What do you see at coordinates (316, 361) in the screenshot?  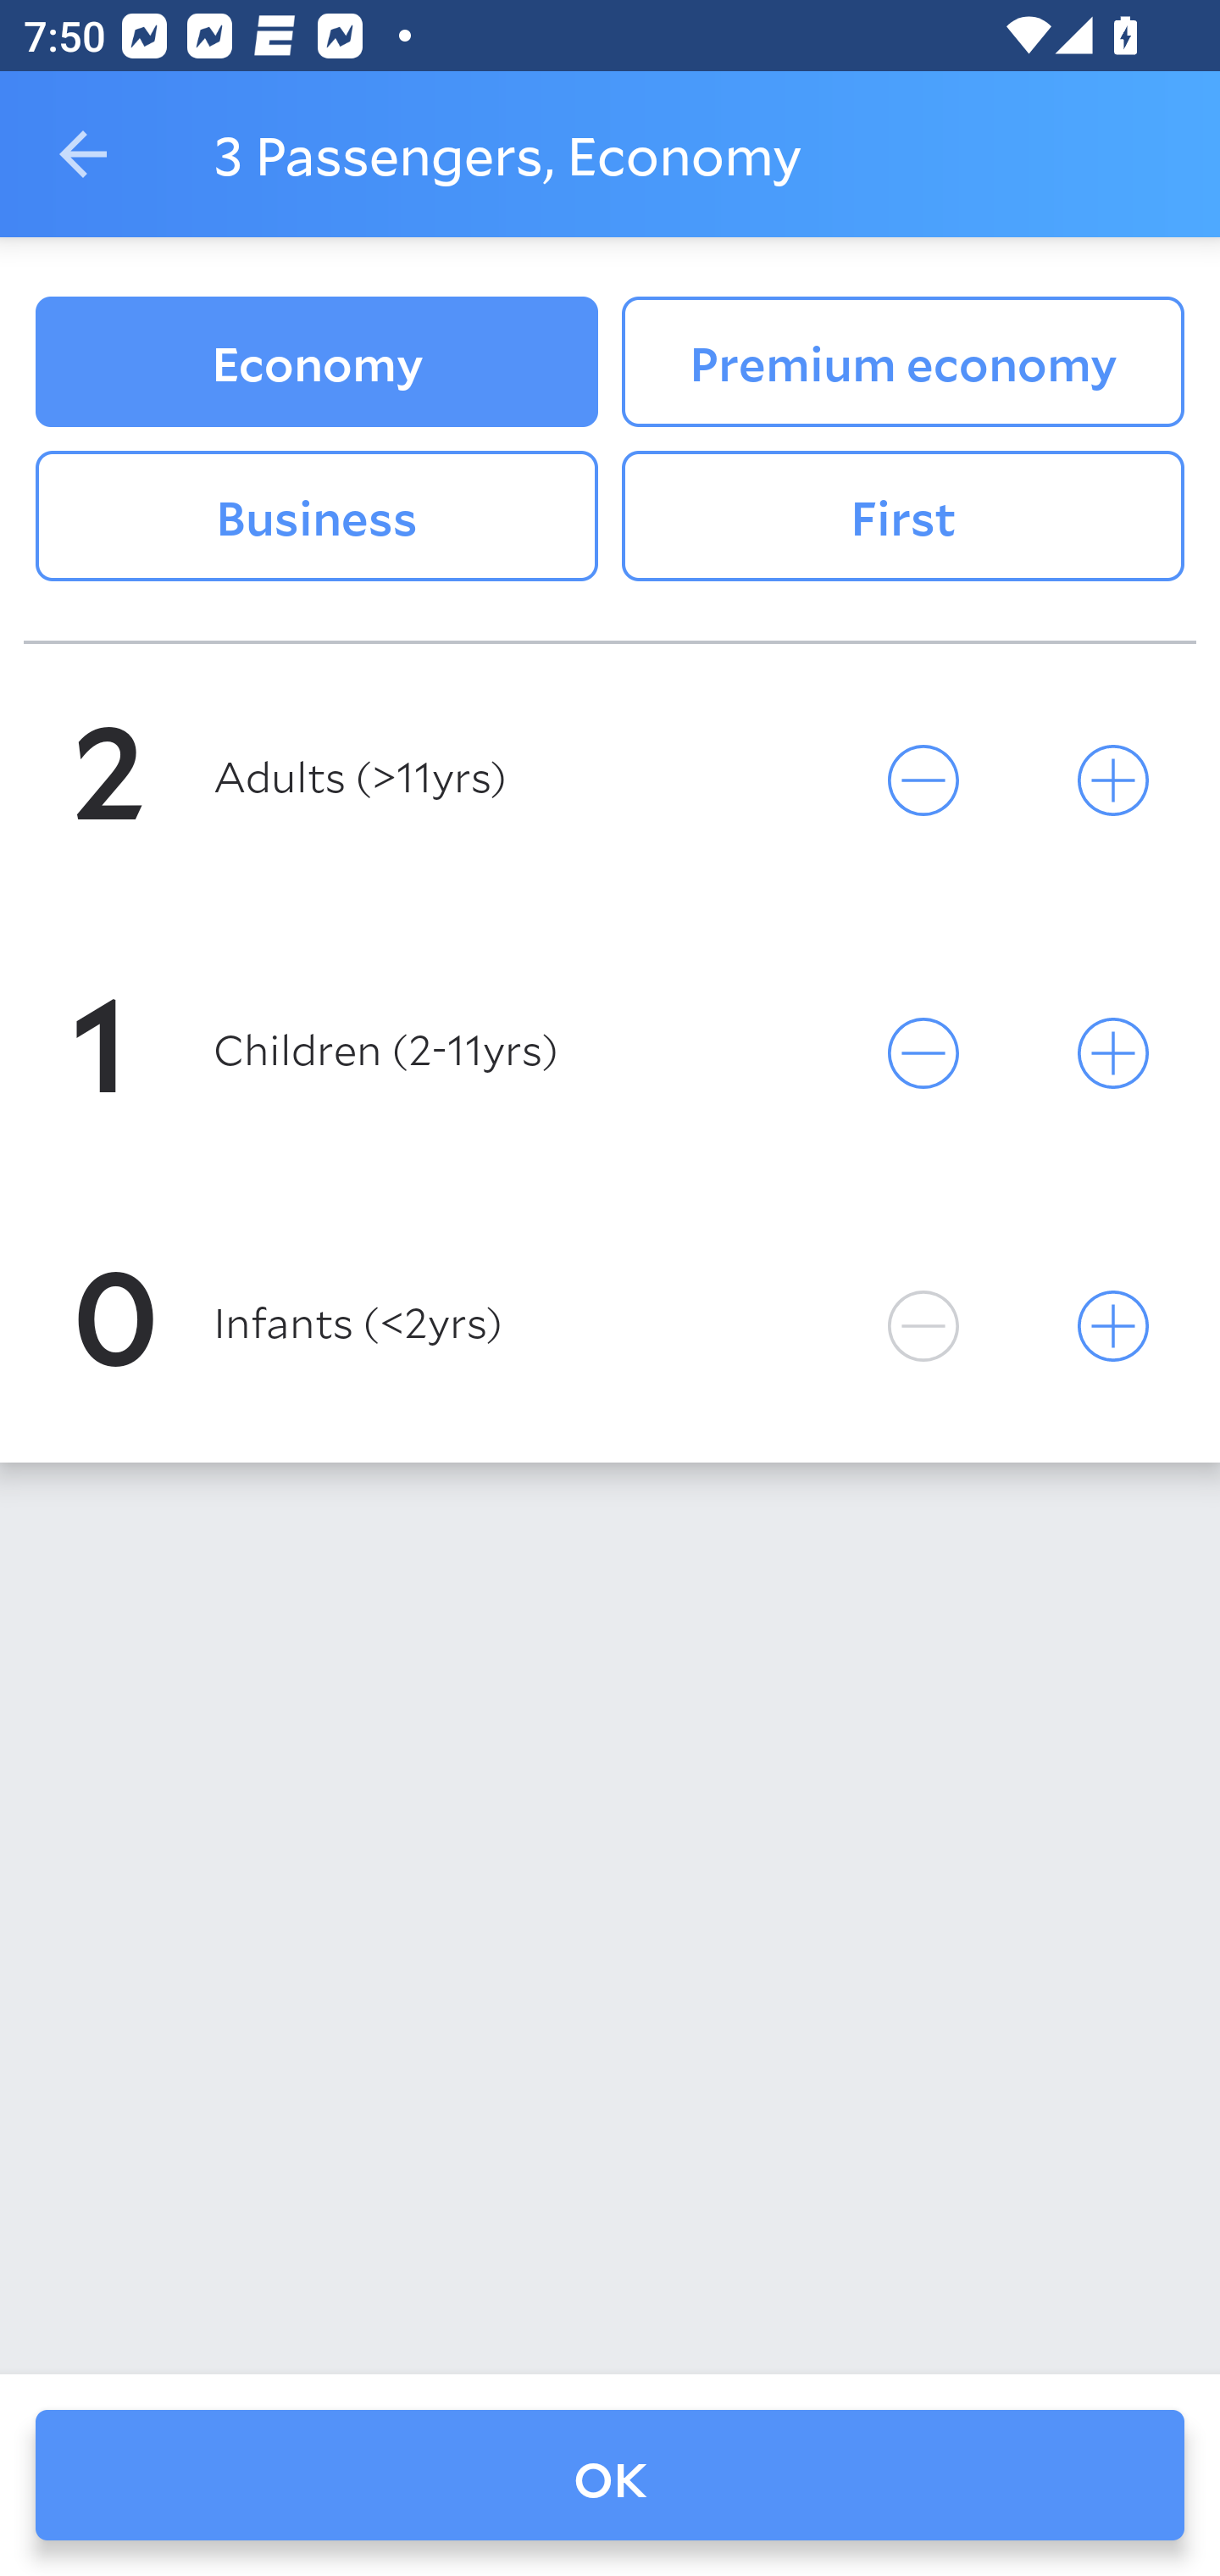 I see `Economy` at bounding box center [316, 361].